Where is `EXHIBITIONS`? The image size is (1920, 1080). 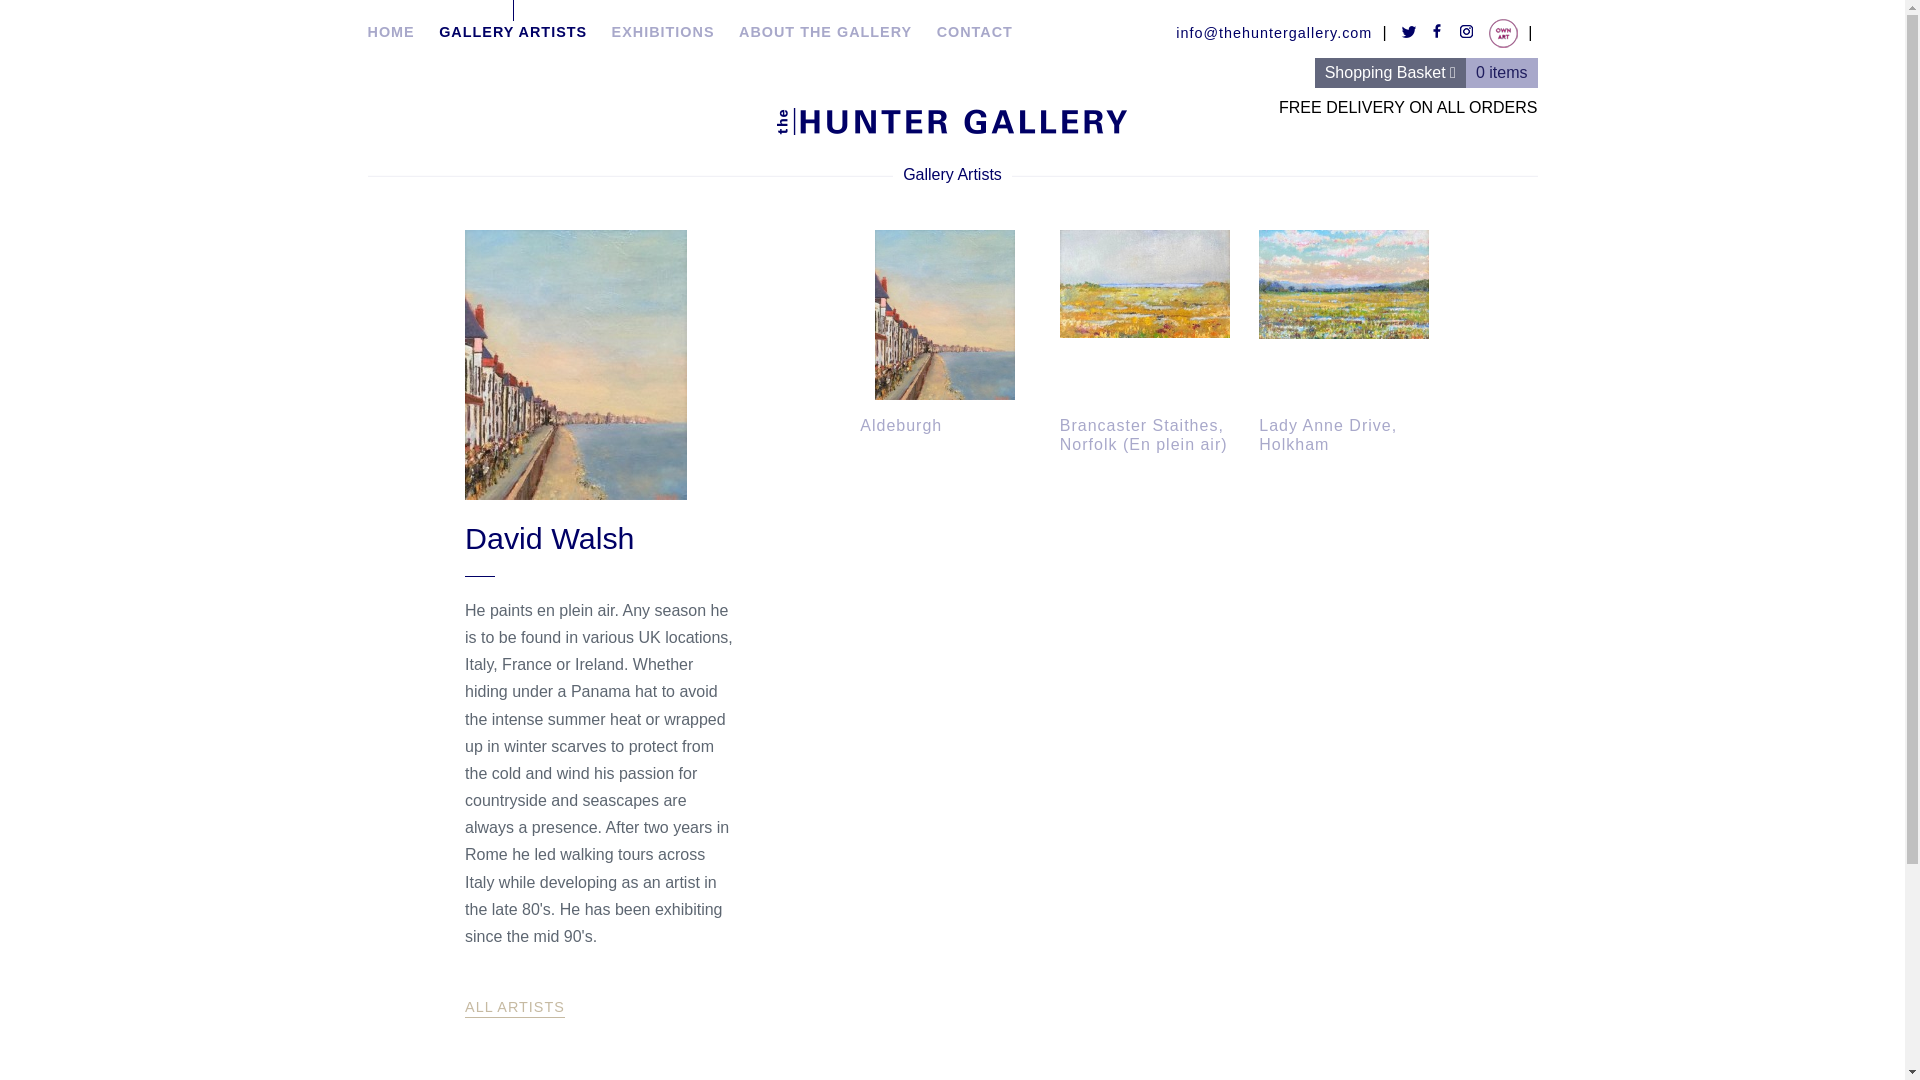
EXHIBITIONS is located at coordinates (663, 21).